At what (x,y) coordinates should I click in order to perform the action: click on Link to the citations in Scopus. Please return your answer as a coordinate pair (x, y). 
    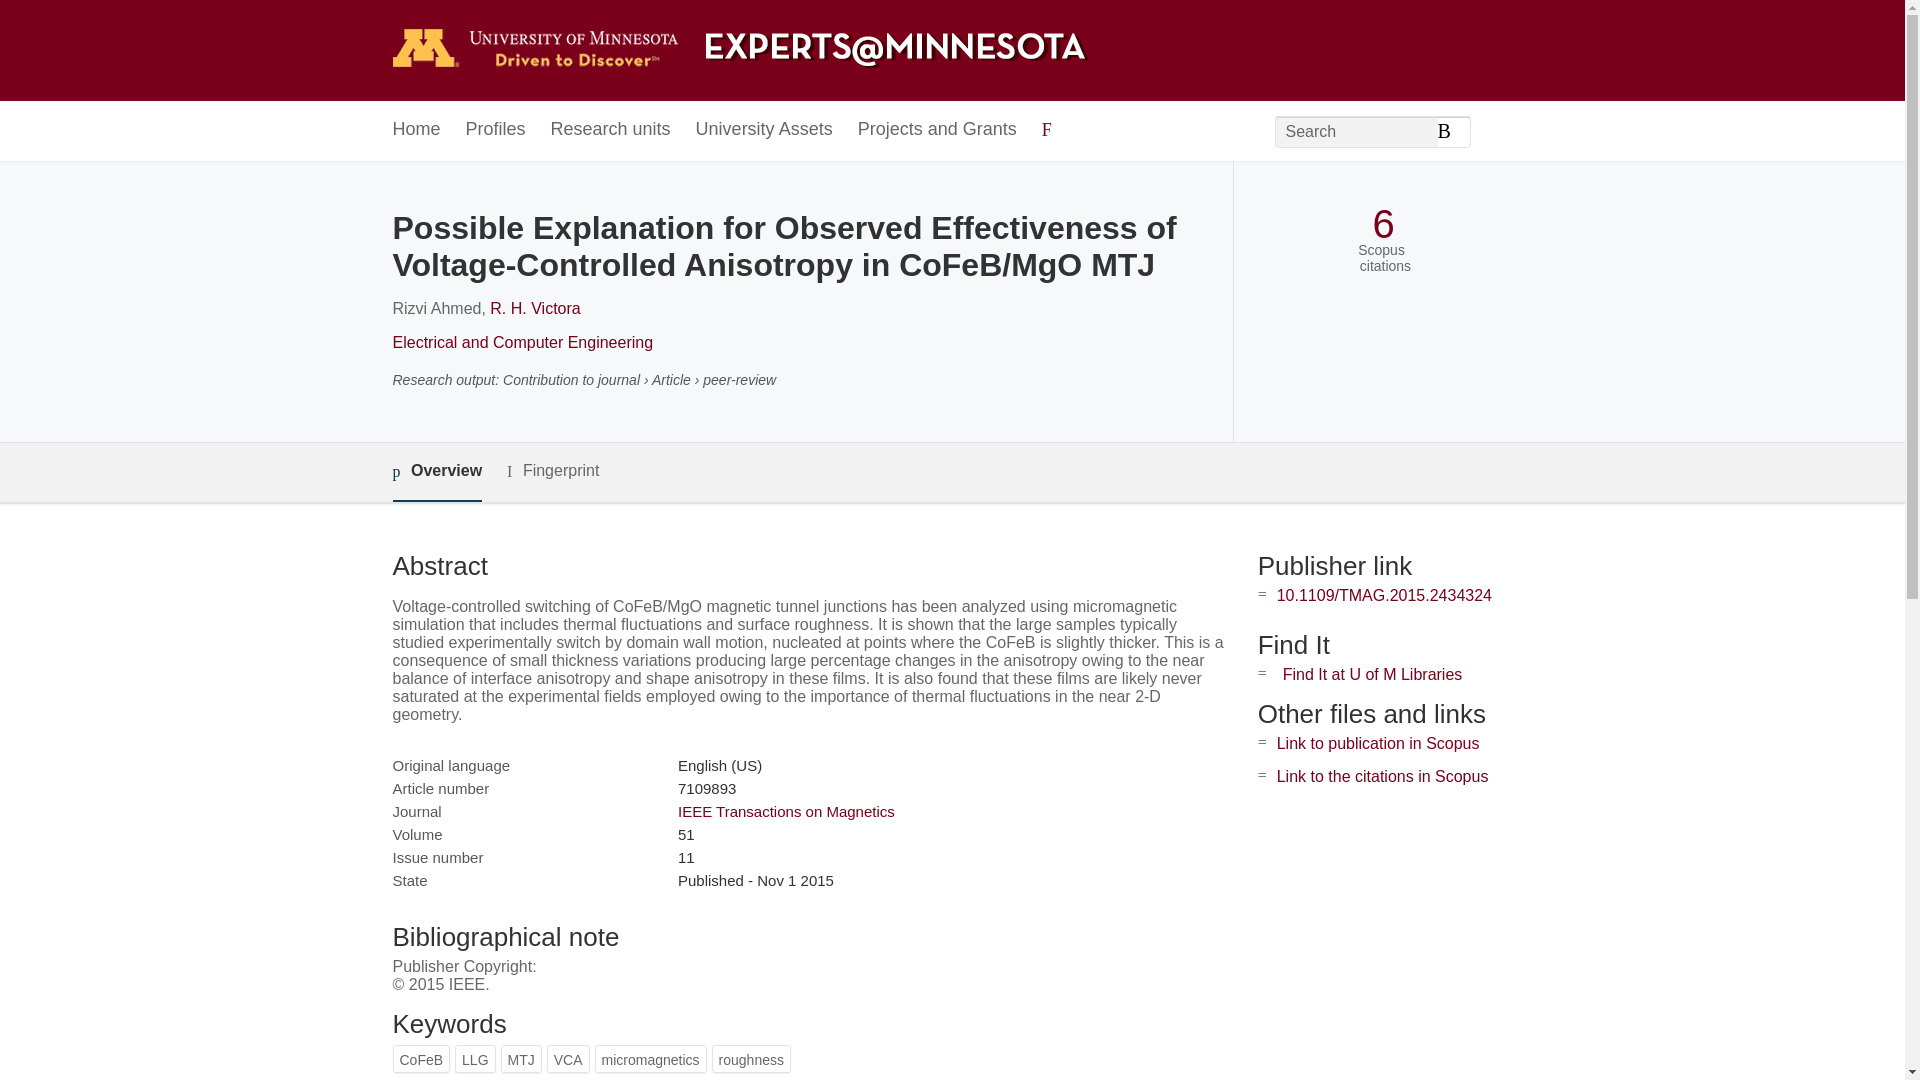
    Looking at the image, I should click on (1382, 776).